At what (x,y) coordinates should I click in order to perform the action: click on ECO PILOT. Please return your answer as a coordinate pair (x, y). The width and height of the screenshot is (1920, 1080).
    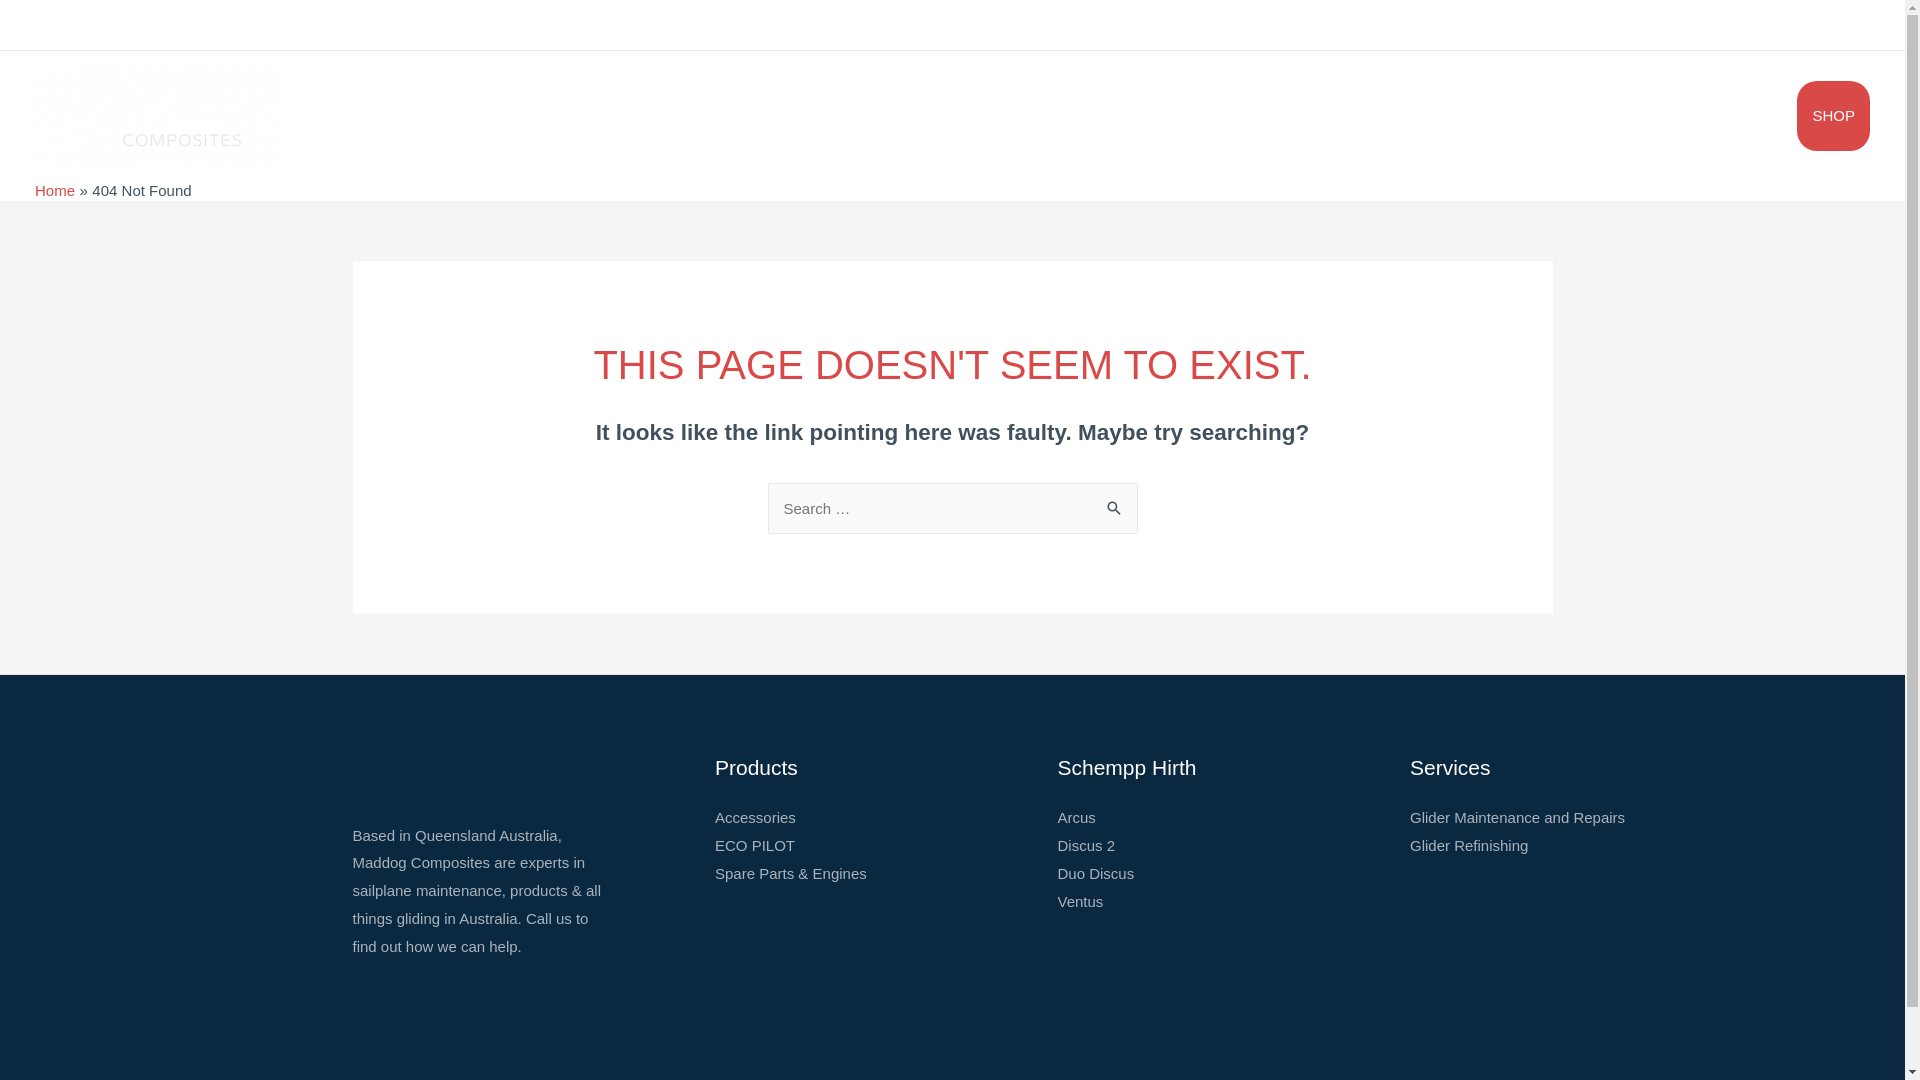
    Looking at the image, I should click on (755, 846).